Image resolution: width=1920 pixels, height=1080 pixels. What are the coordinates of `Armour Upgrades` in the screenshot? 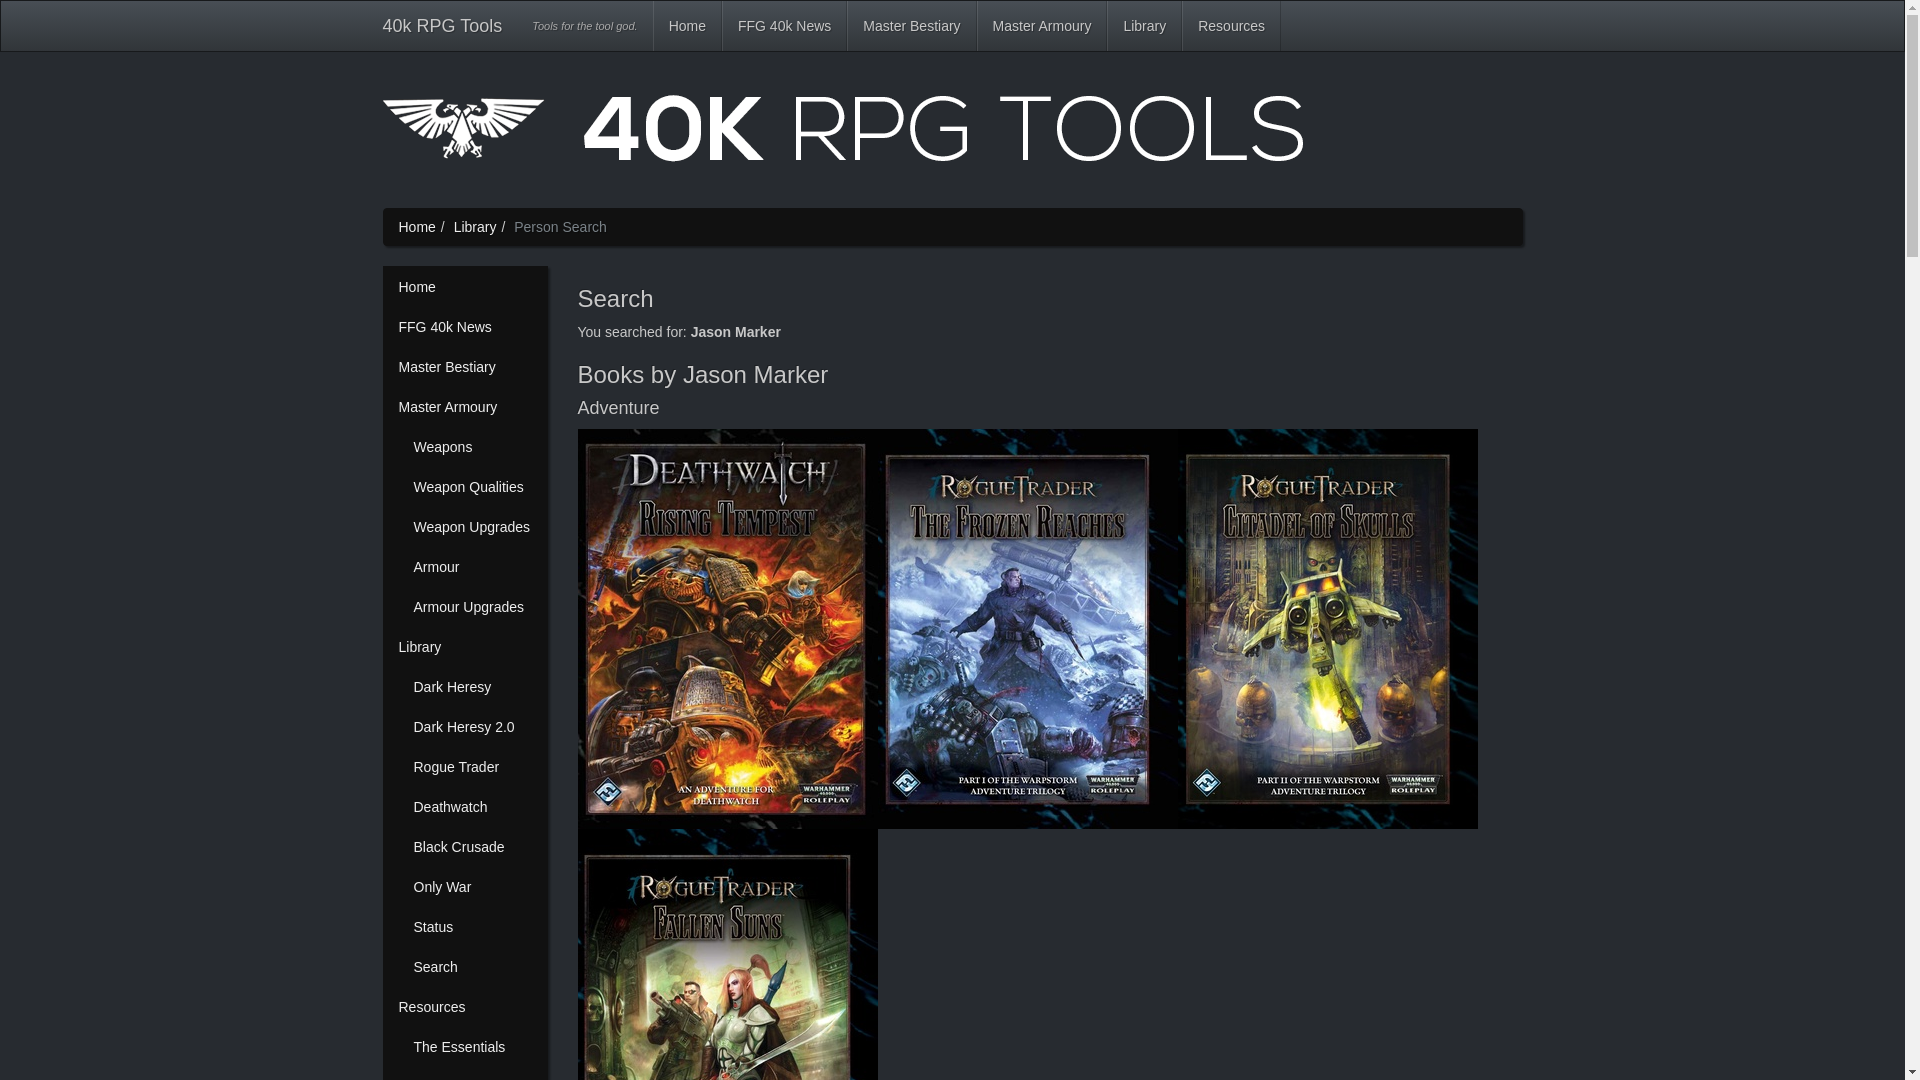 It's located at (472, 607).